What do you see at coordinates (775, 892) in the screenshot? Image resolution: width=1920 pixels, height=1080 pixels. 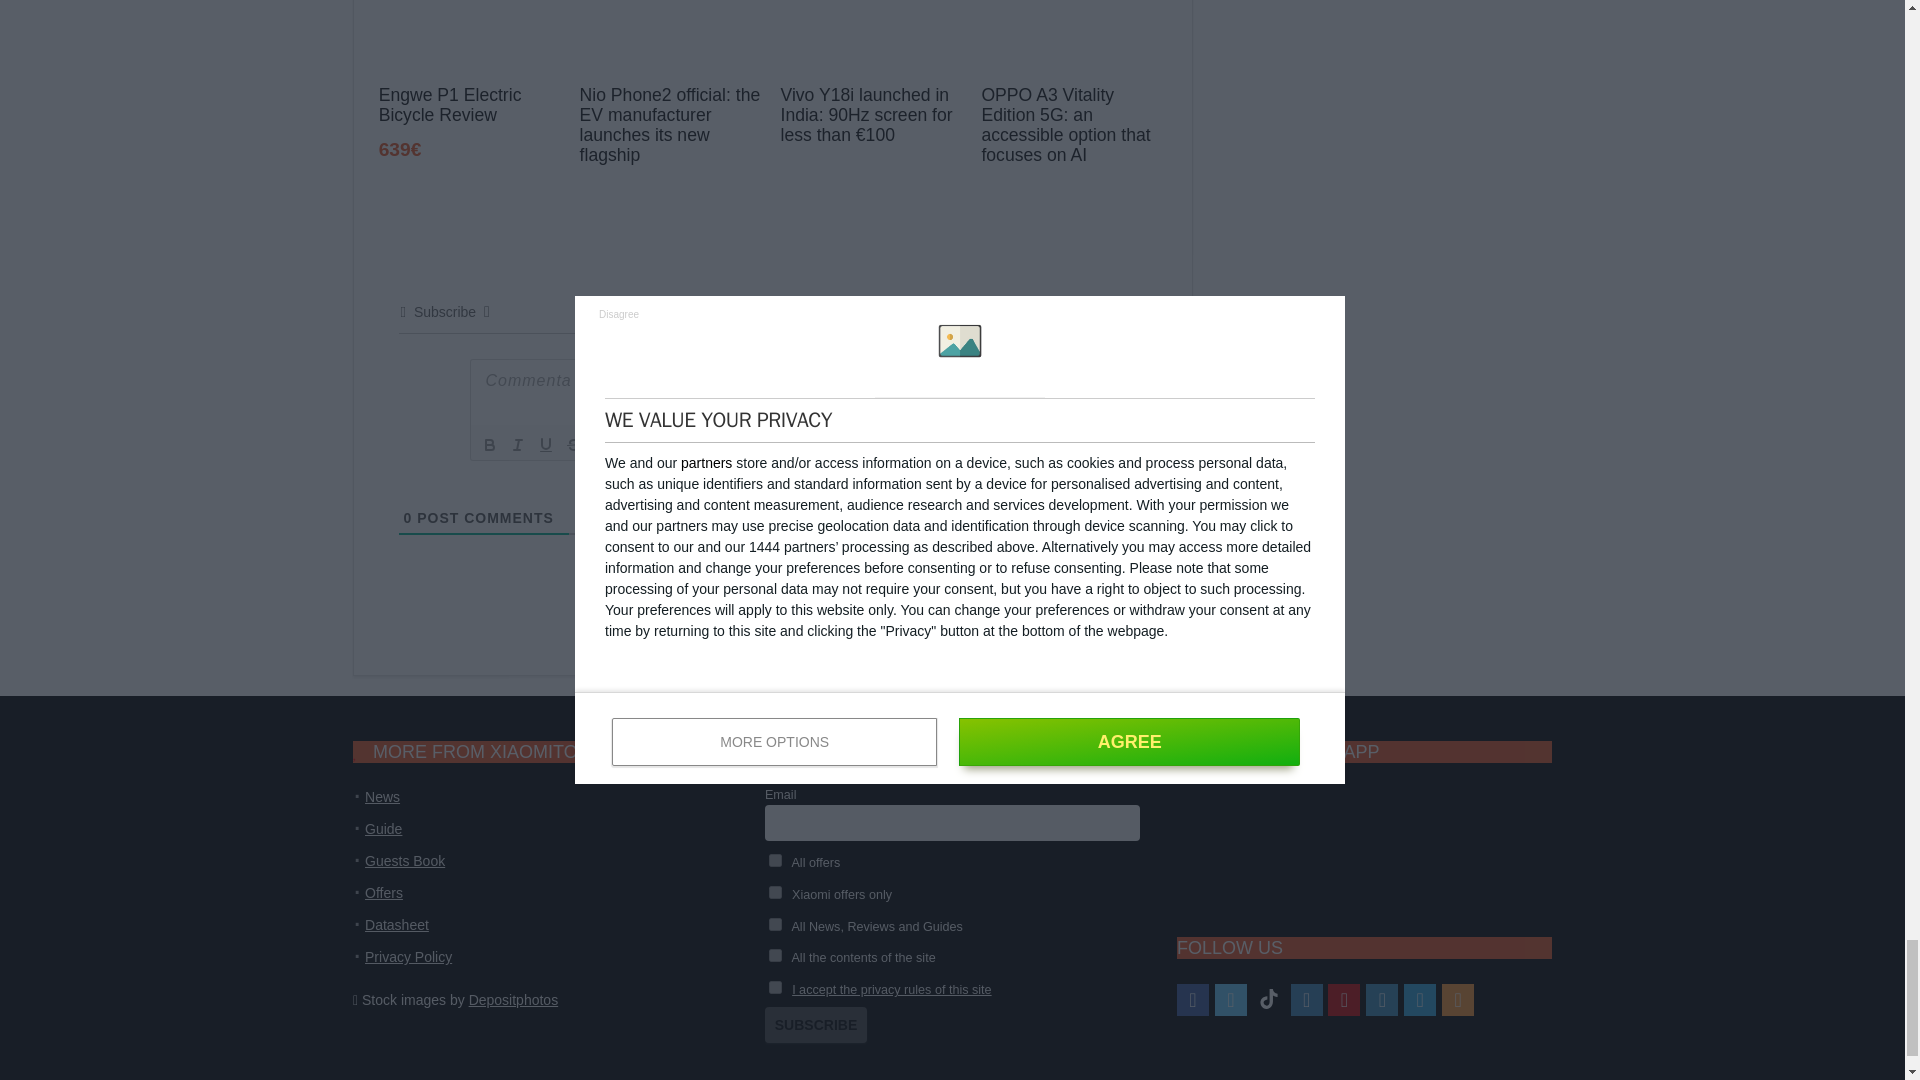 I see `14` at bounding box center [775, 892].